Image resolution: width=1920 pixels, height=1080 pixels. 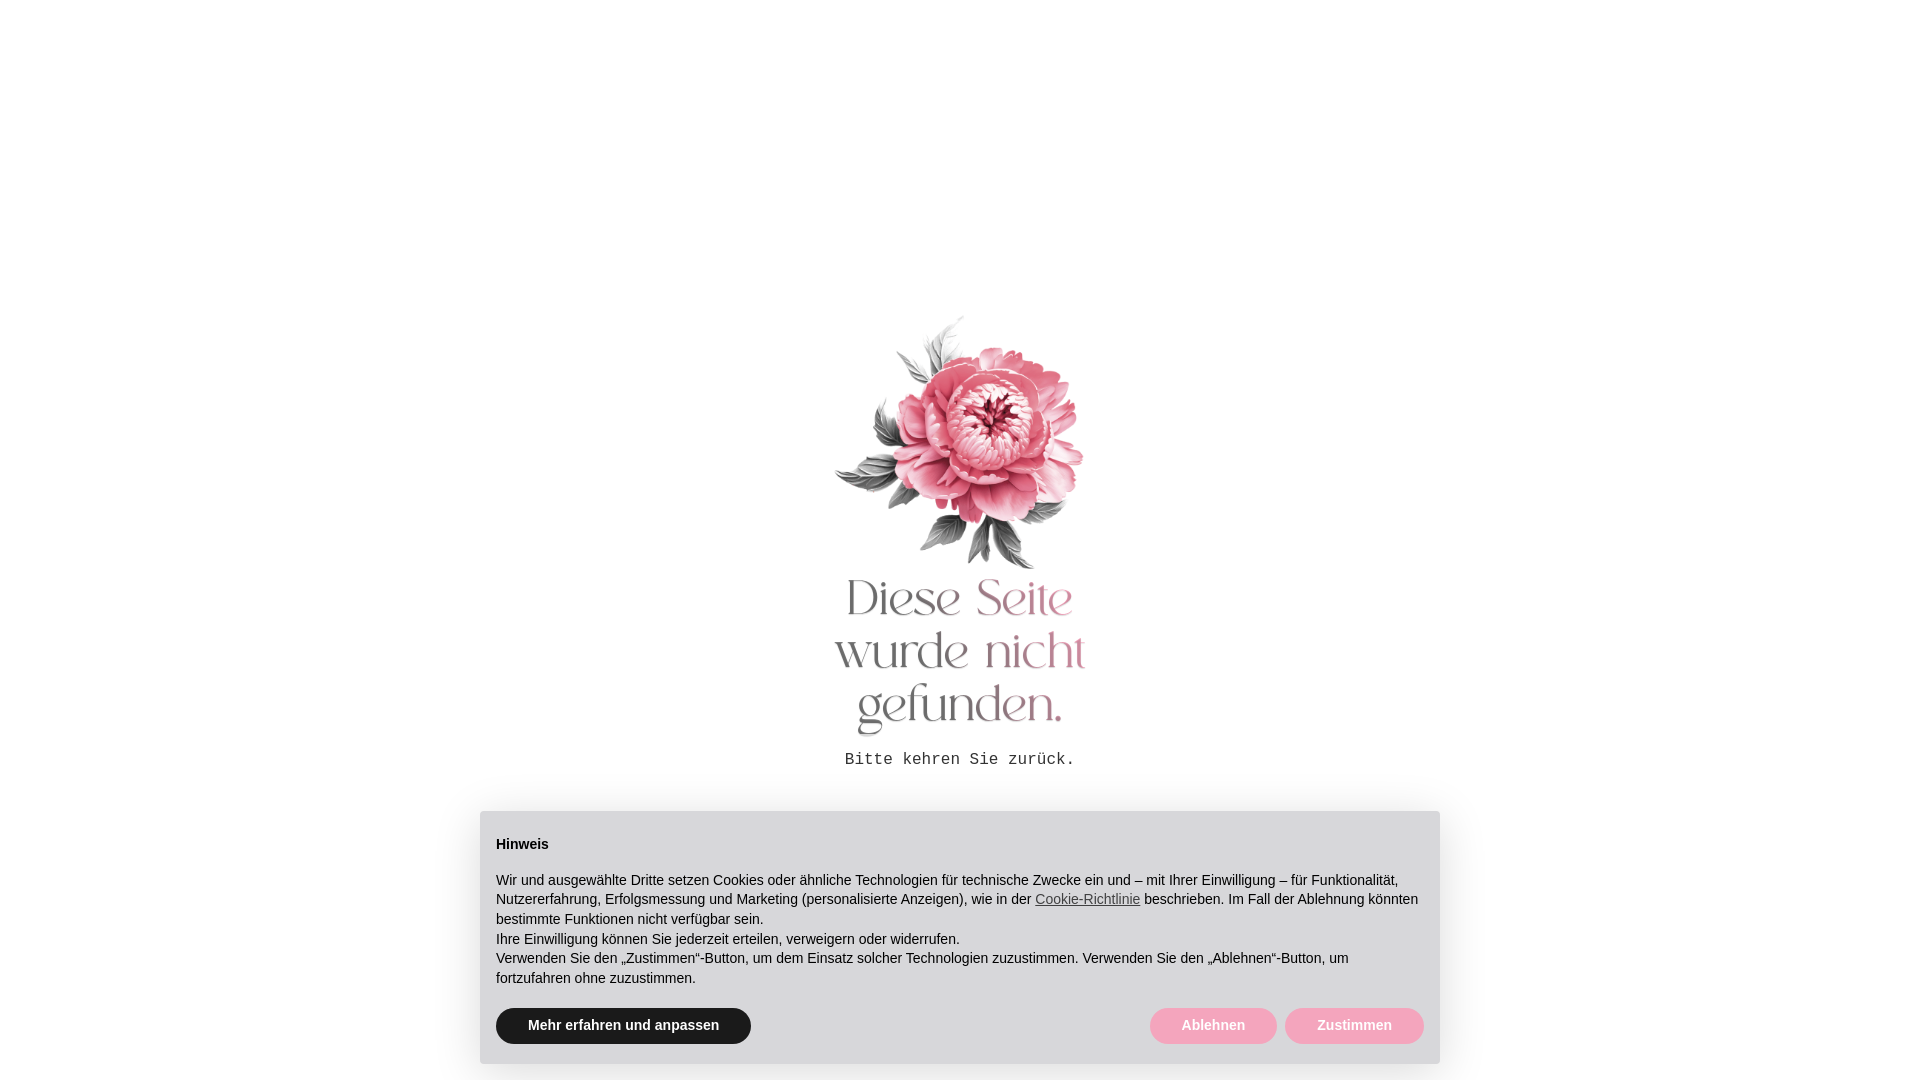 What do you see at coordinates (1088, 899) in the screenshot?
I see `Cookie-Richtlinie` at bounding box center [1088, 899].